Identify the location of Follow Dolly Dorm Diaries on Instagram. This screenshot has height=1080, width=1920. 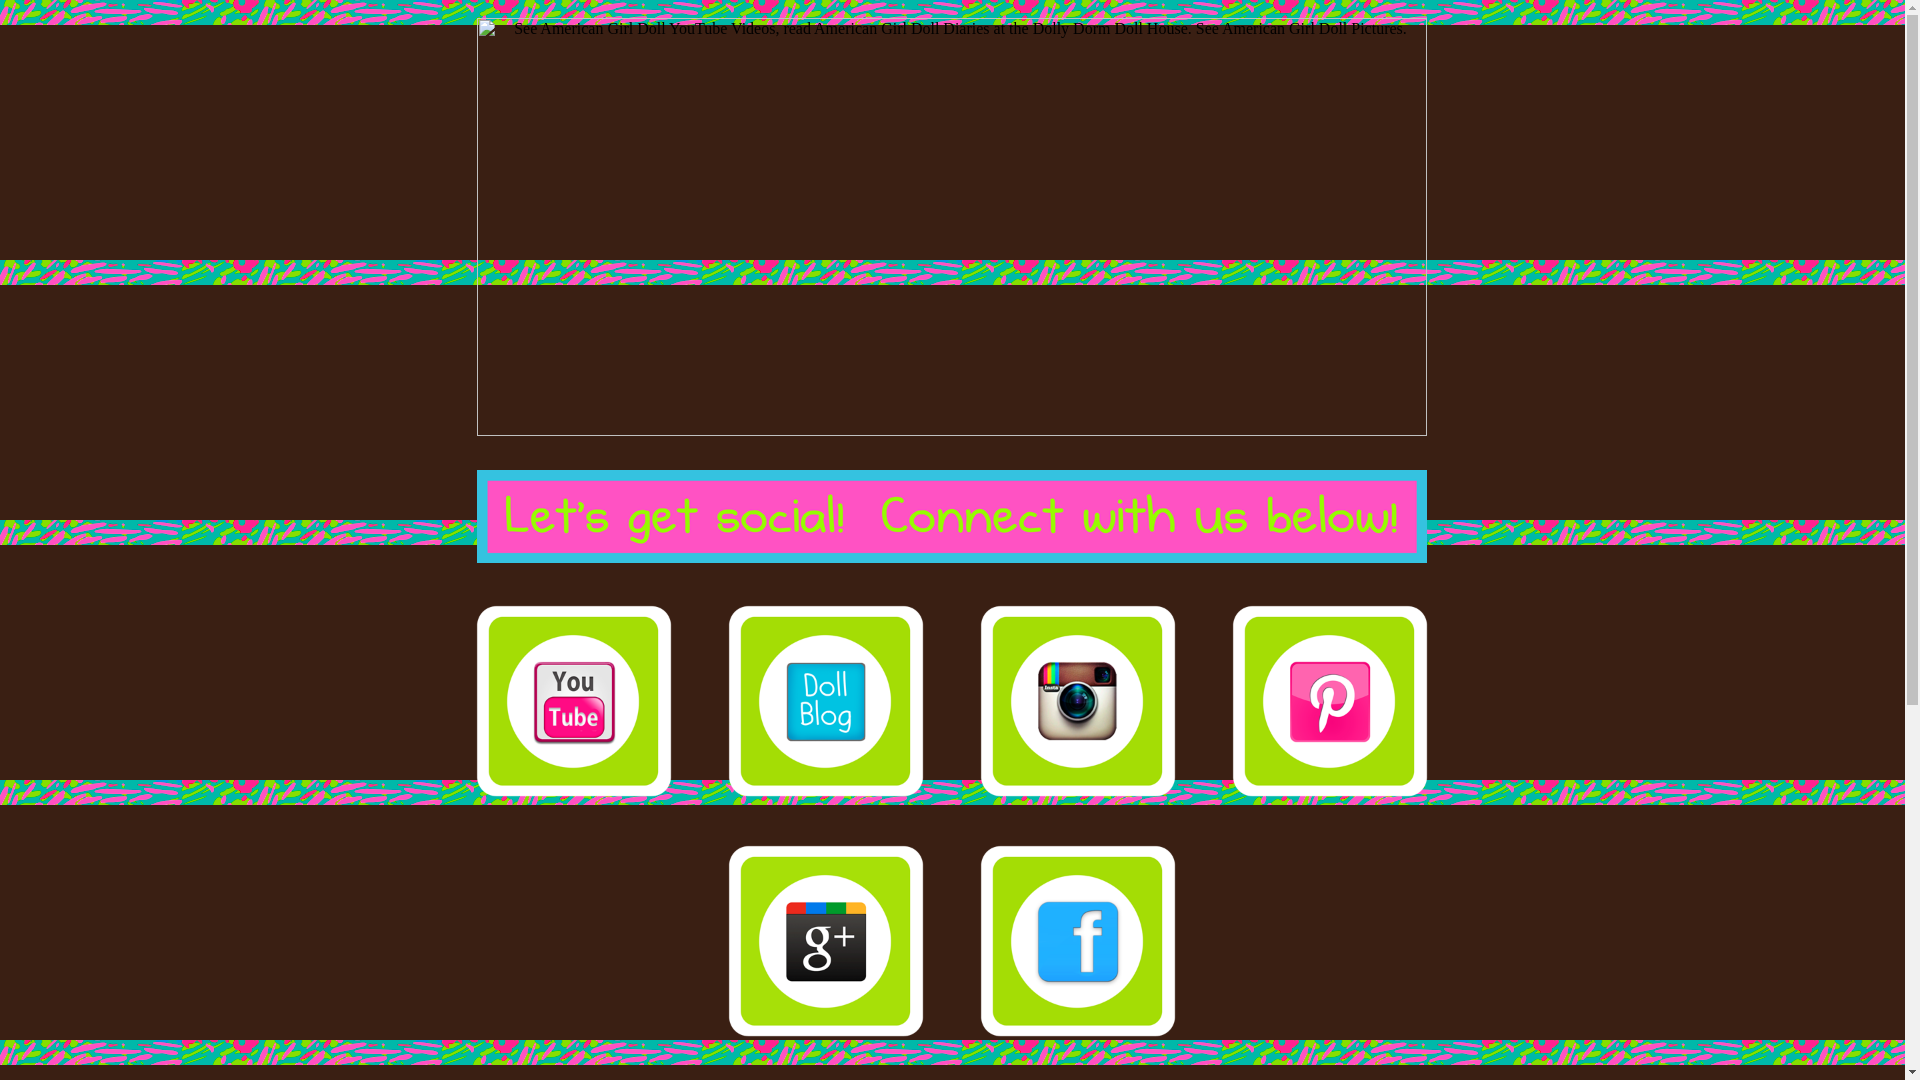
(1078, 700).